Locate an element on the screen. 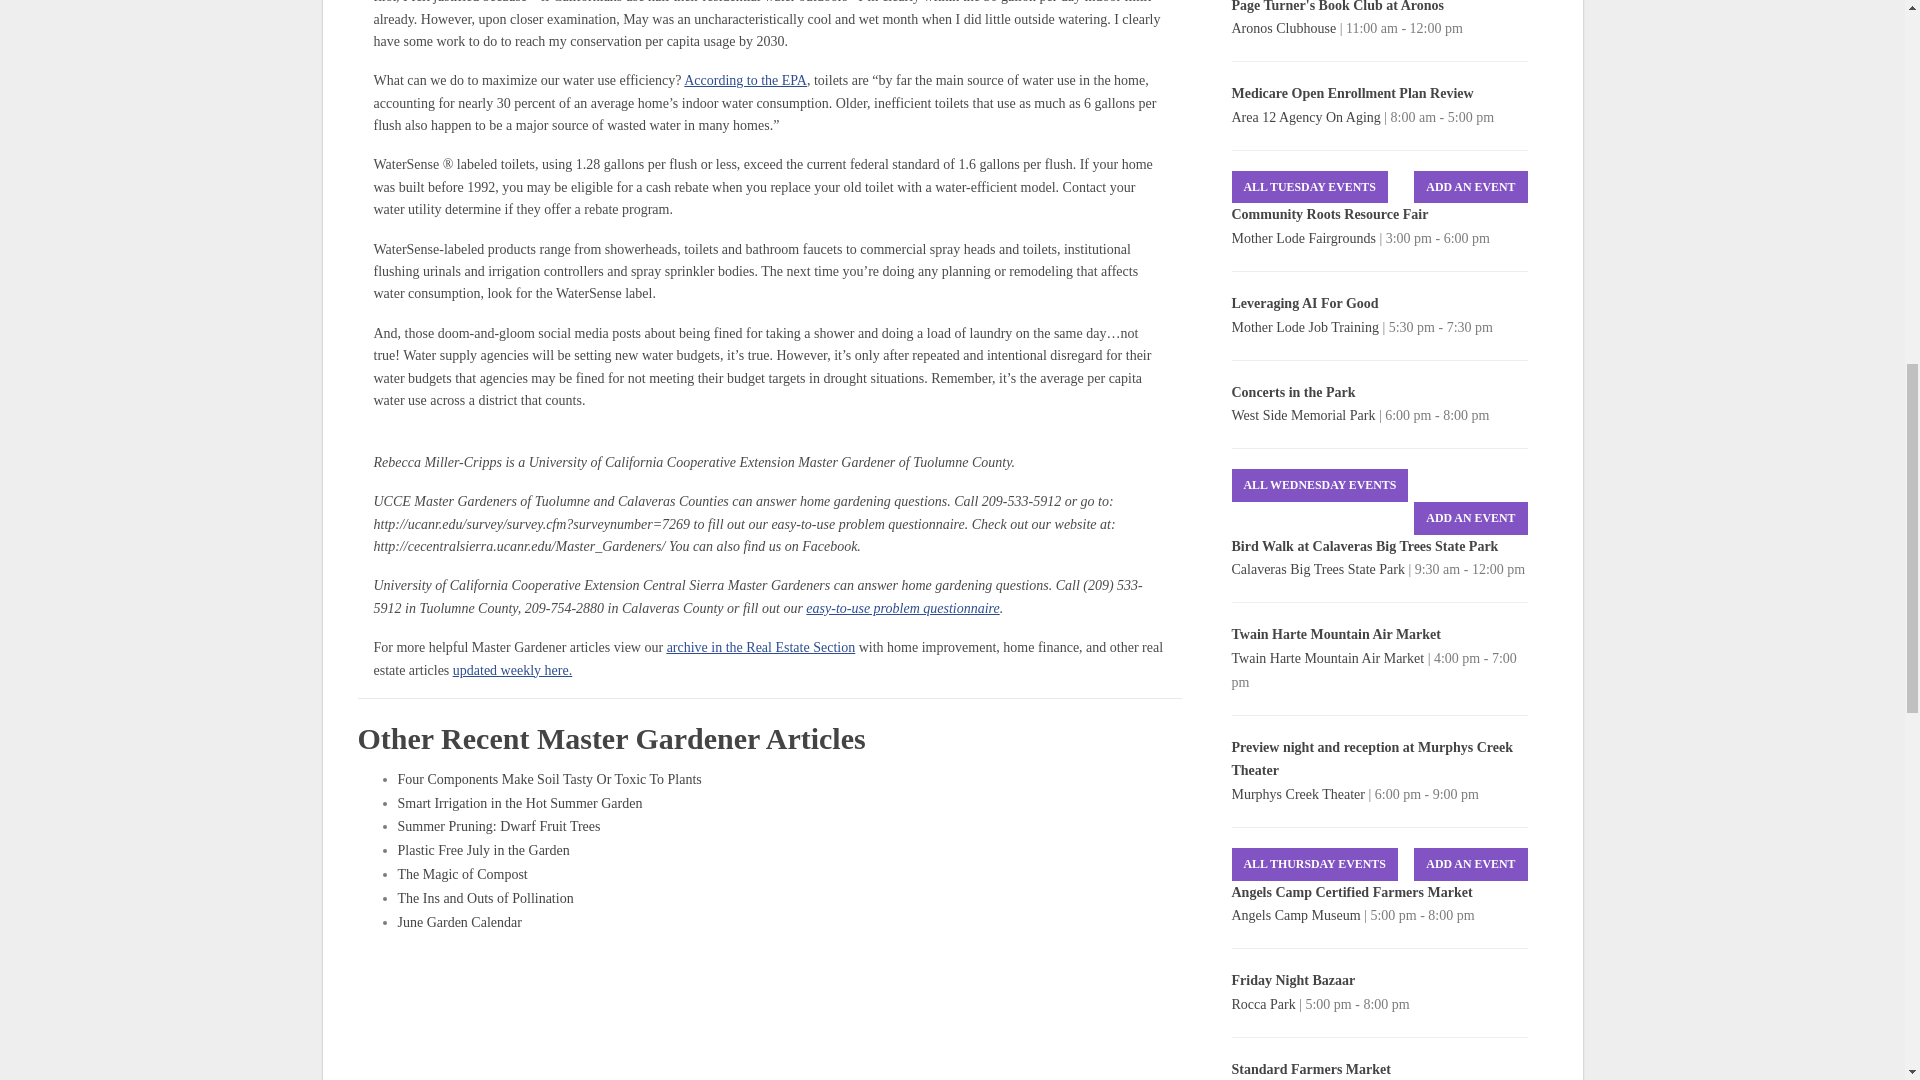 This screenshot has width=1920, height=1080. Add An Event is located at coordinates (1470, 518).